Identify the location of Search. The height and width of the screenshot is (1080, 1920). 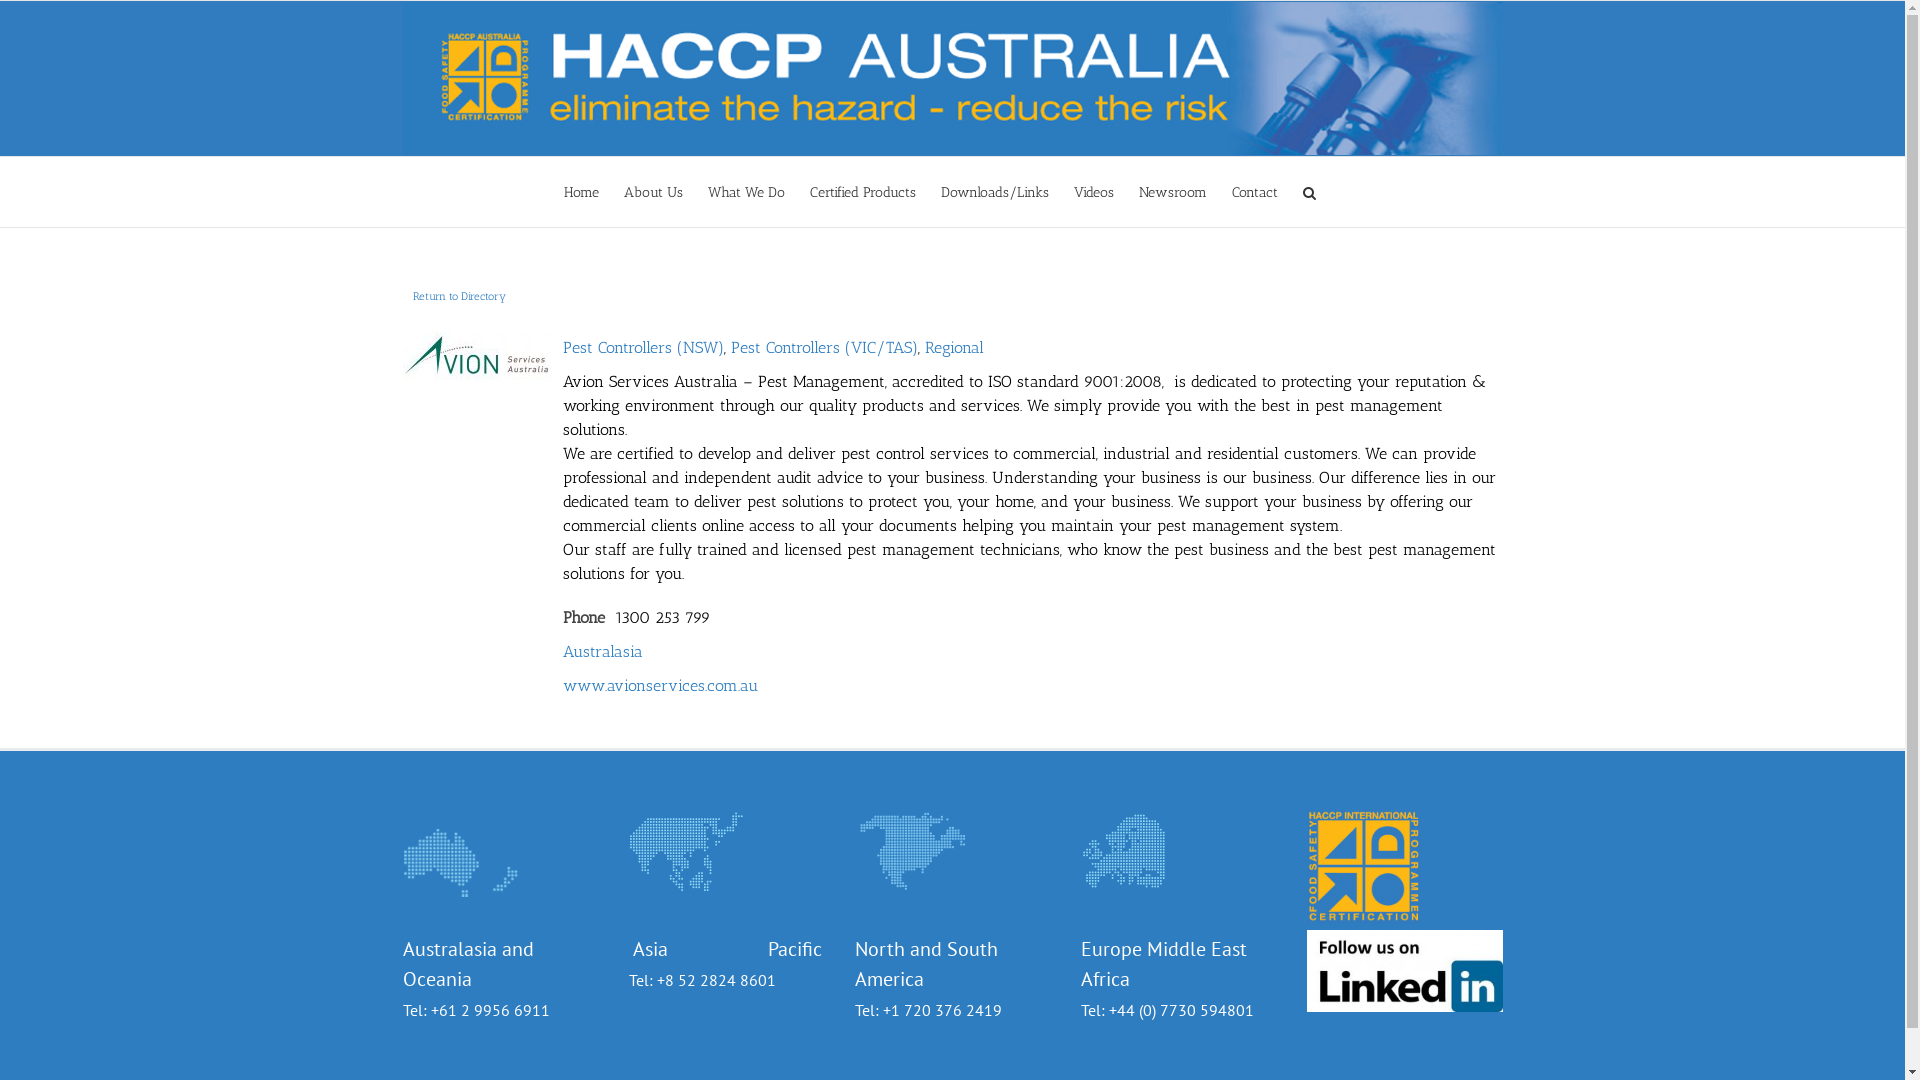
(1310, 192).